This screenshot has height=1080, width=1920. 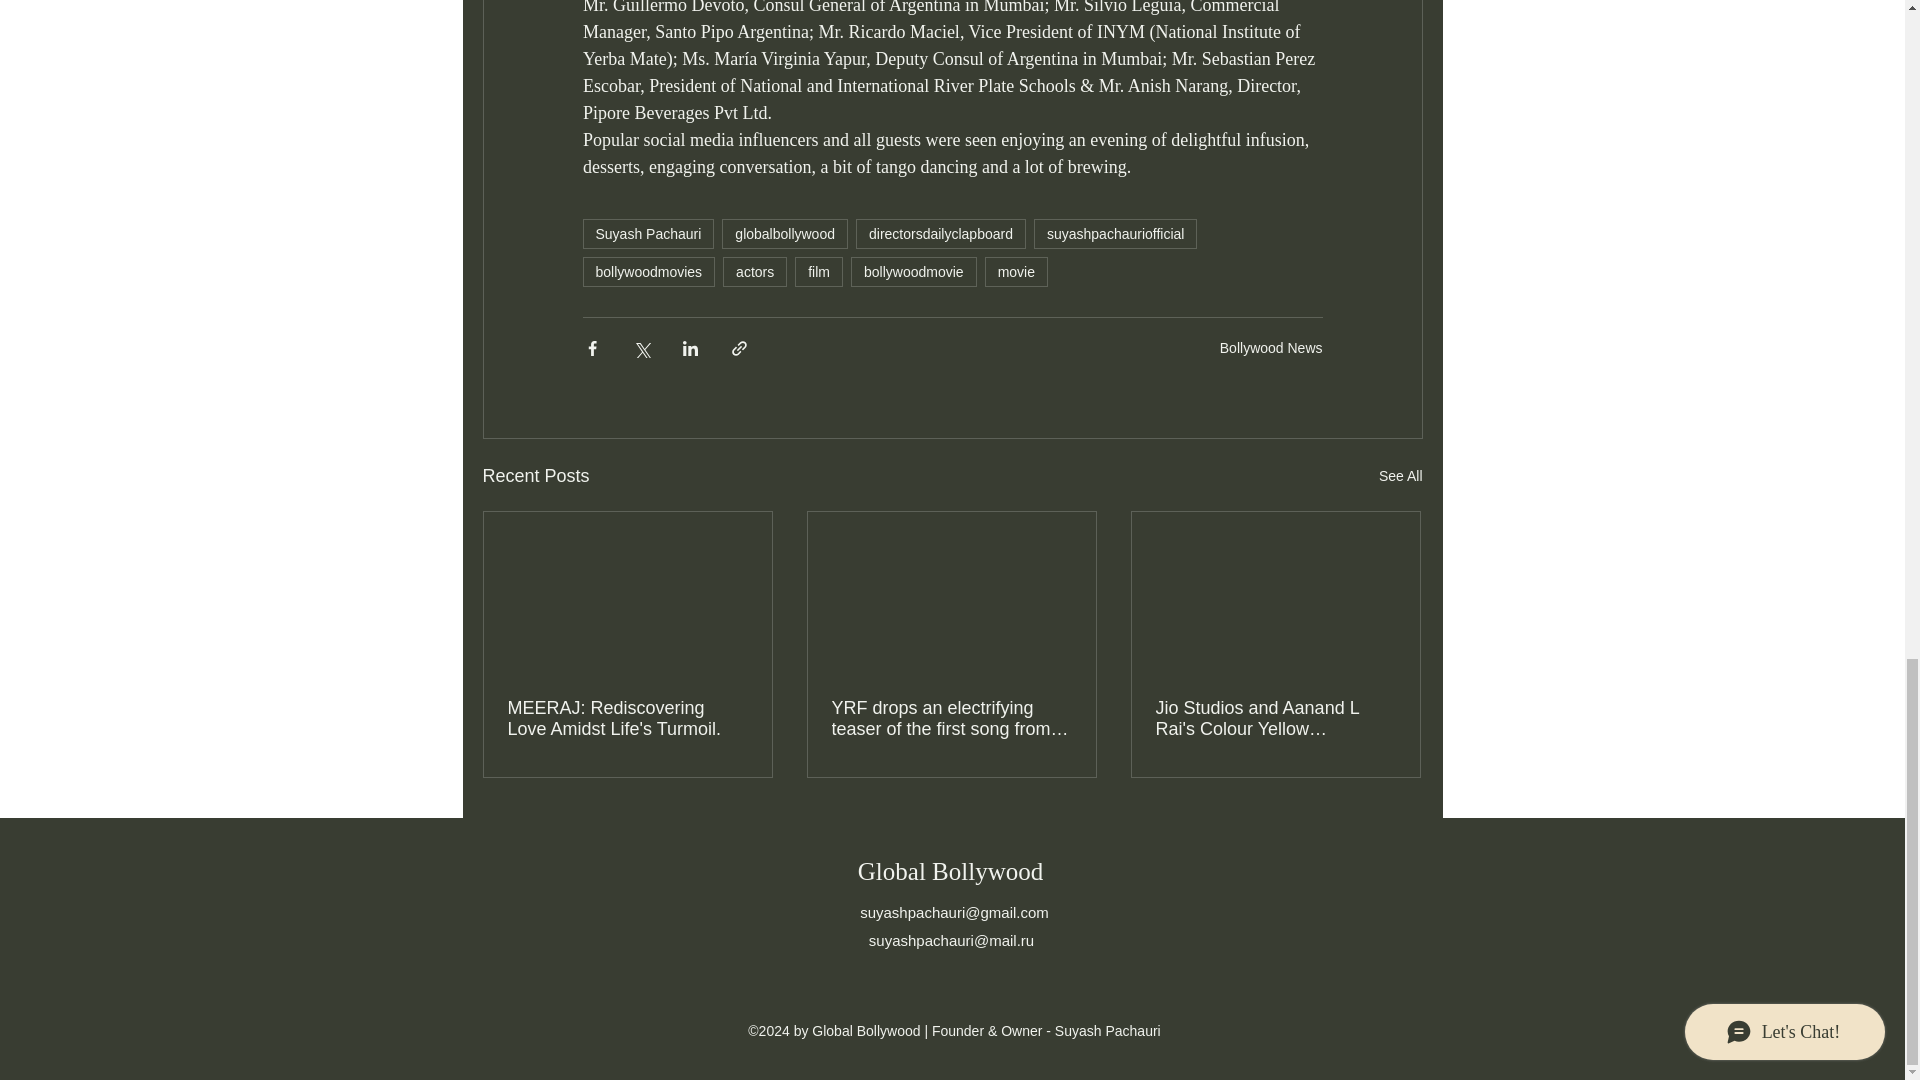 What do you see at coordinates (1116, 234) in the screenshot?
I see `suyashpachauriofficial` at bounding box center [1116, 234].